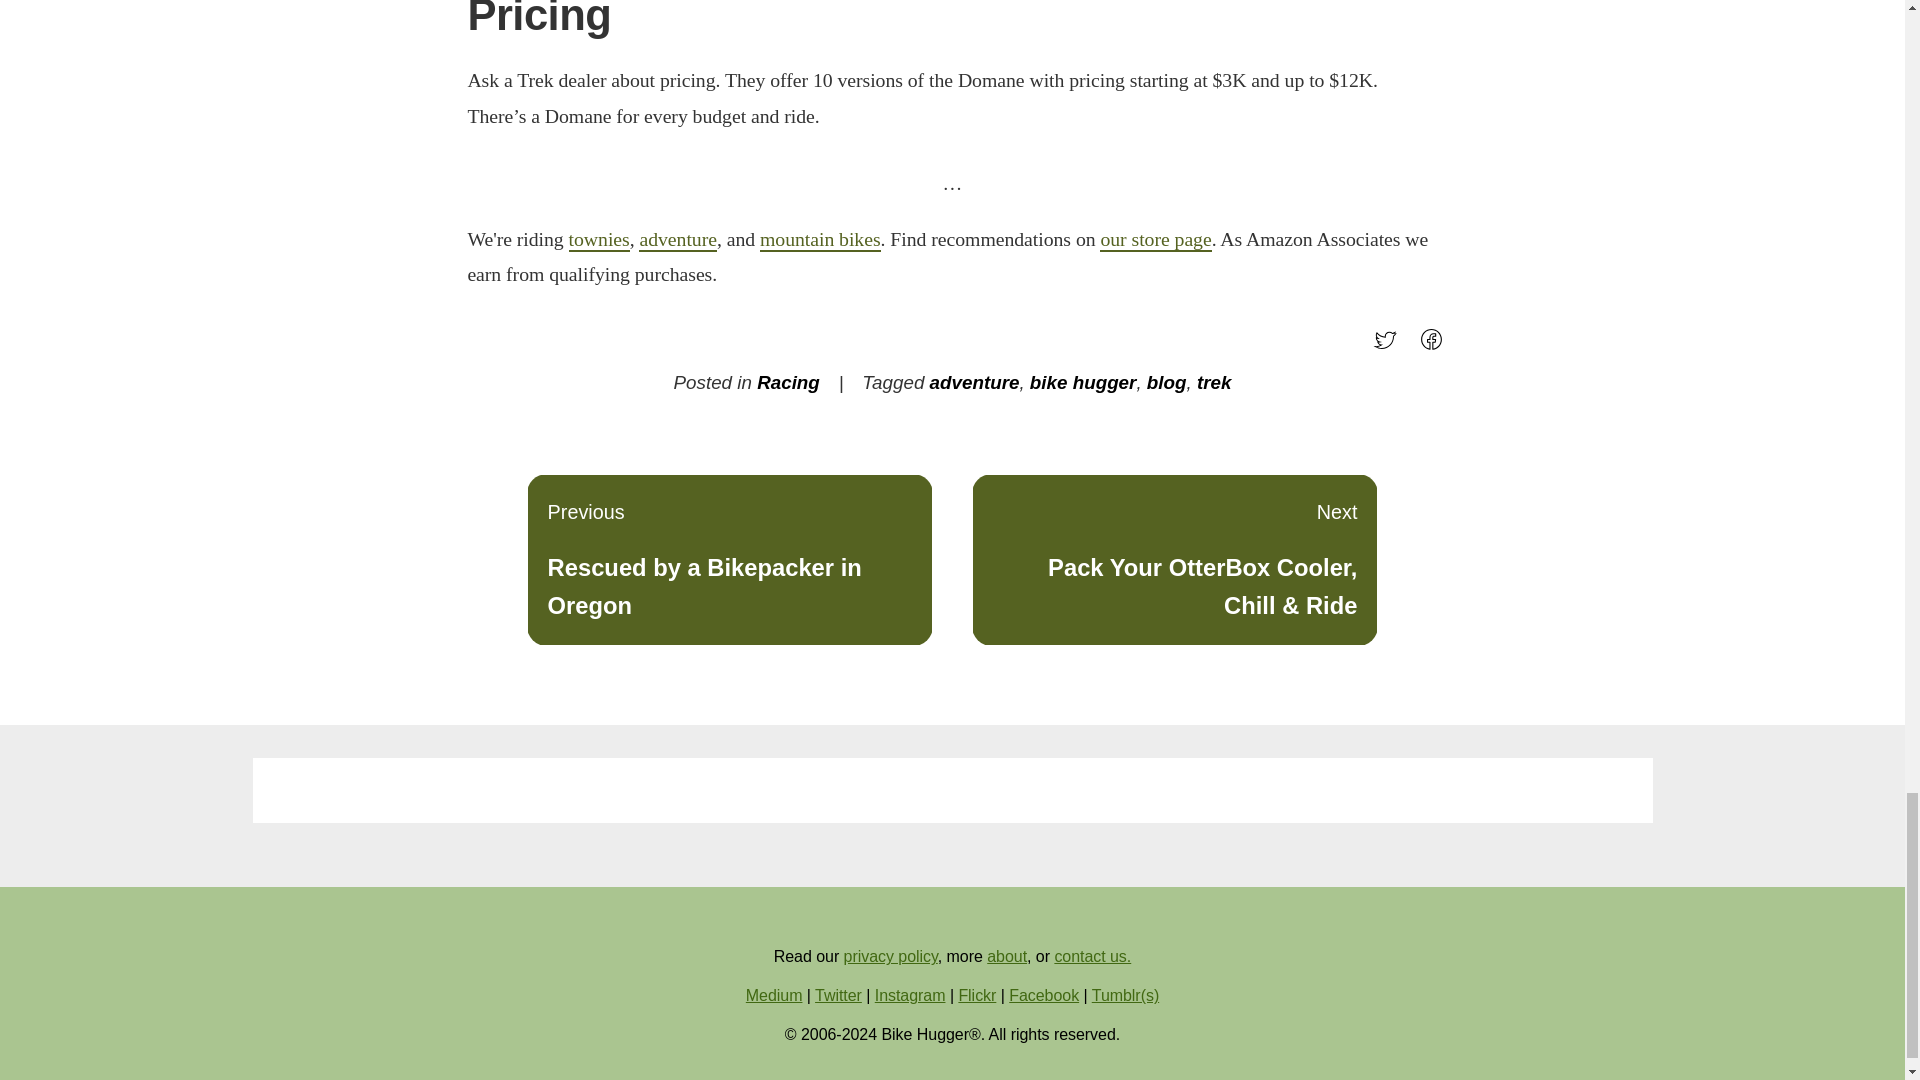  What do you see at coordinates (891, 956) in the screenshot?
I see `privacy policy` at bounding box center [891, 956].